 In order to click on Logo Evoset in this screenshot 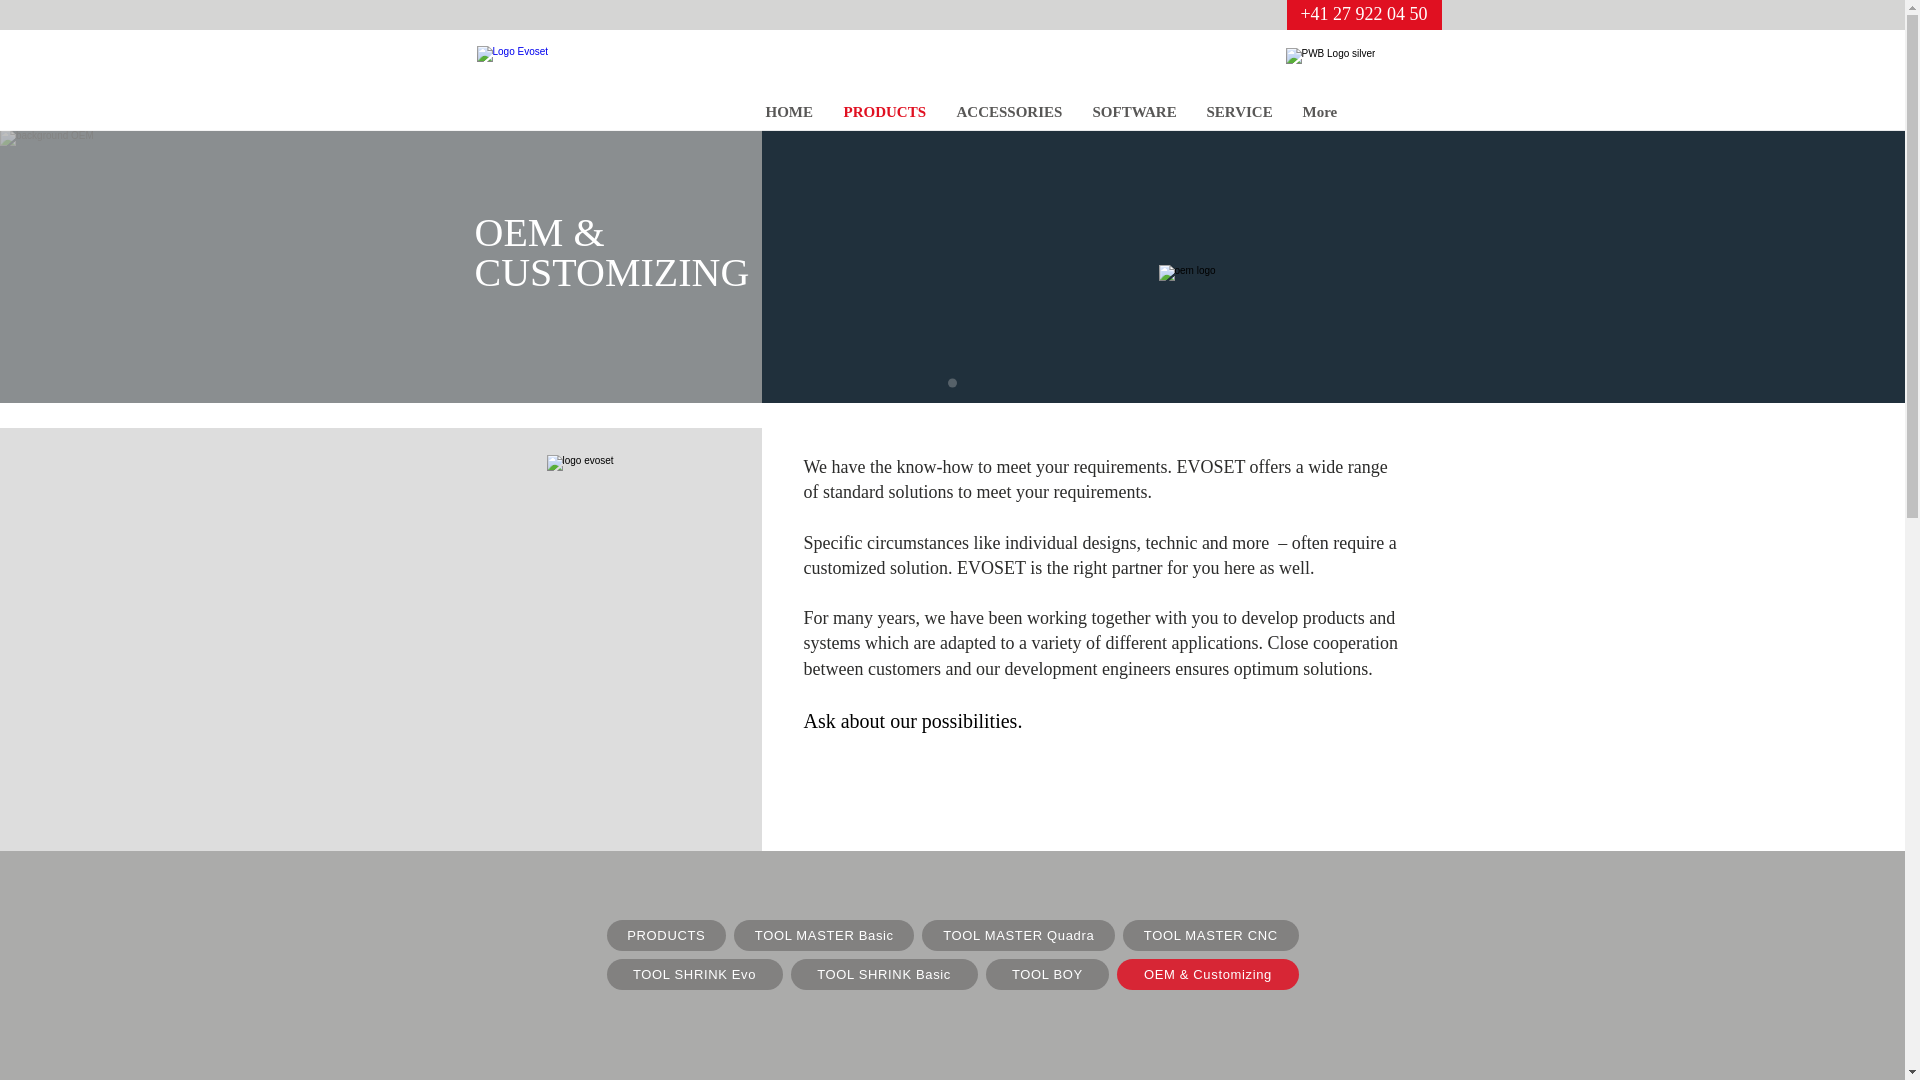, I will do `click(588, 81)`.